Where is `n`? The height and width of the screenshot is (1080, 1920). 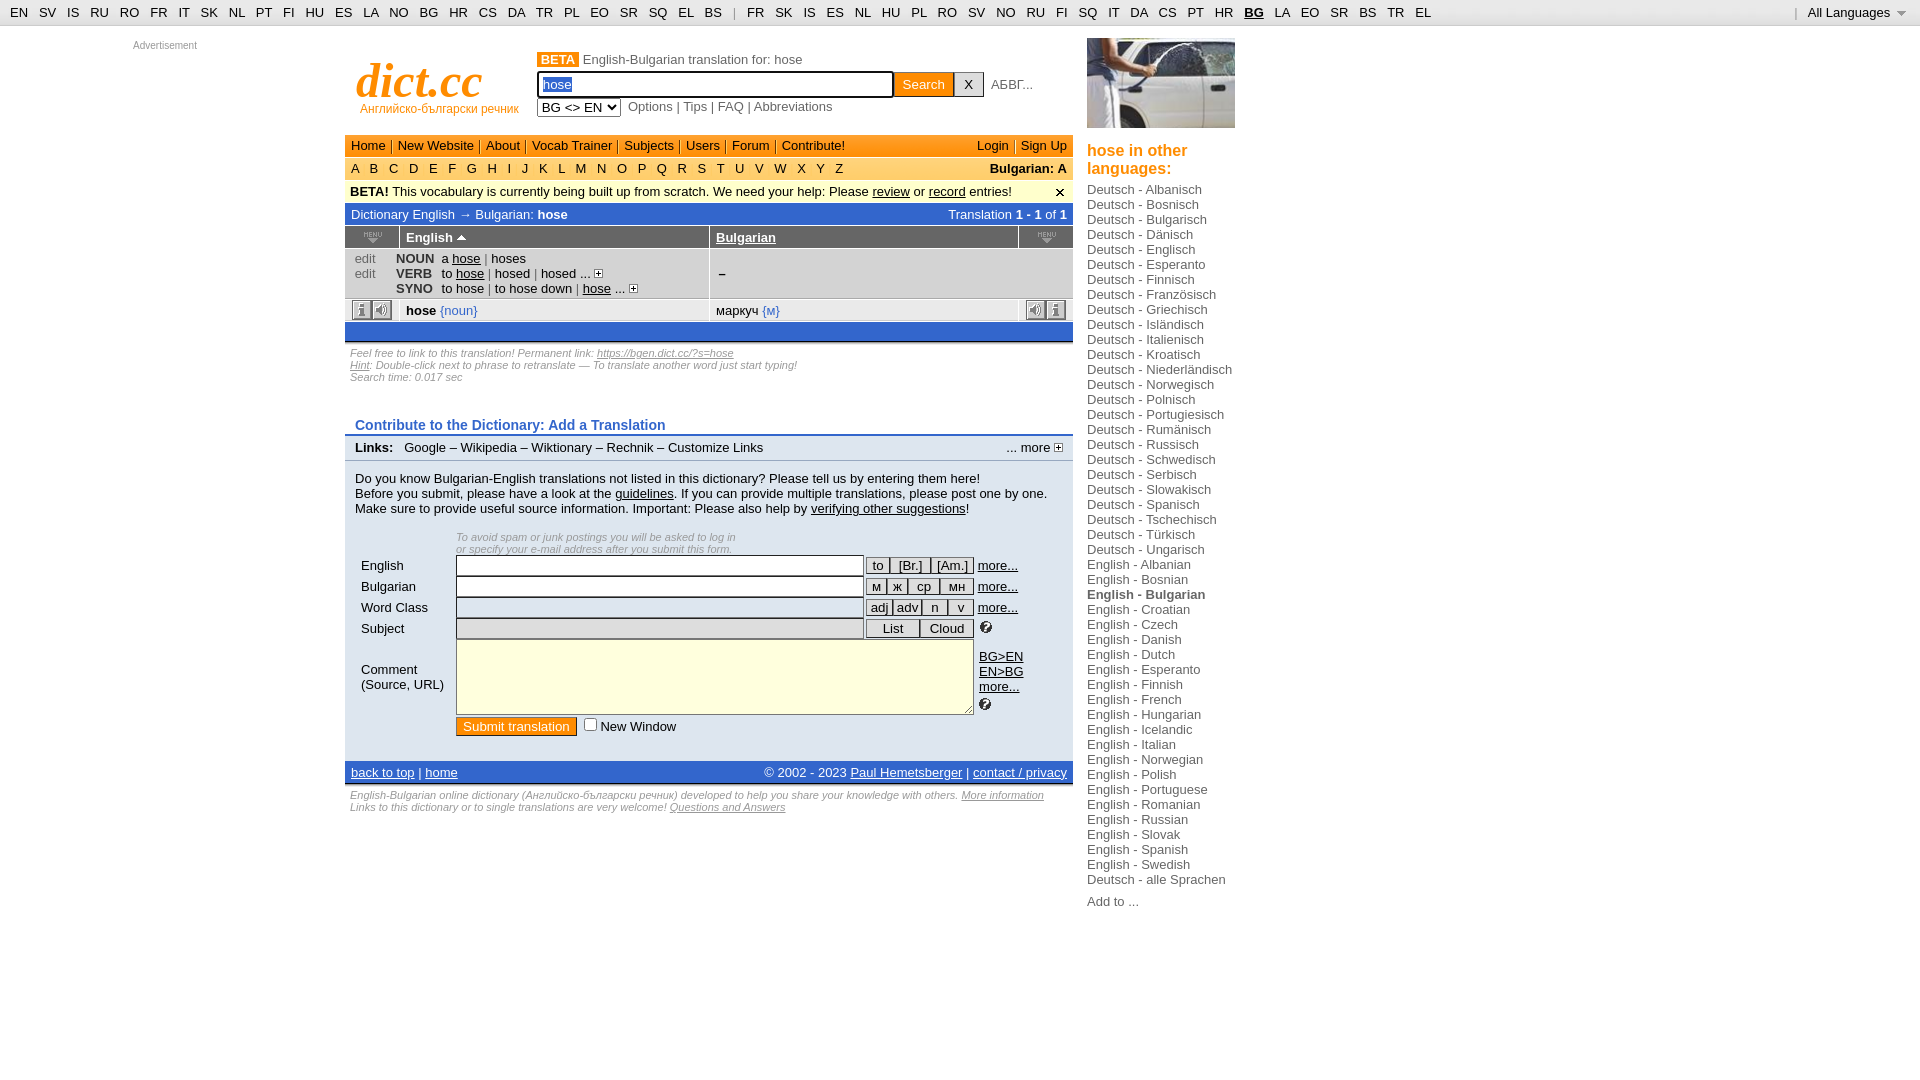
n is located at coordinates (935, 608).